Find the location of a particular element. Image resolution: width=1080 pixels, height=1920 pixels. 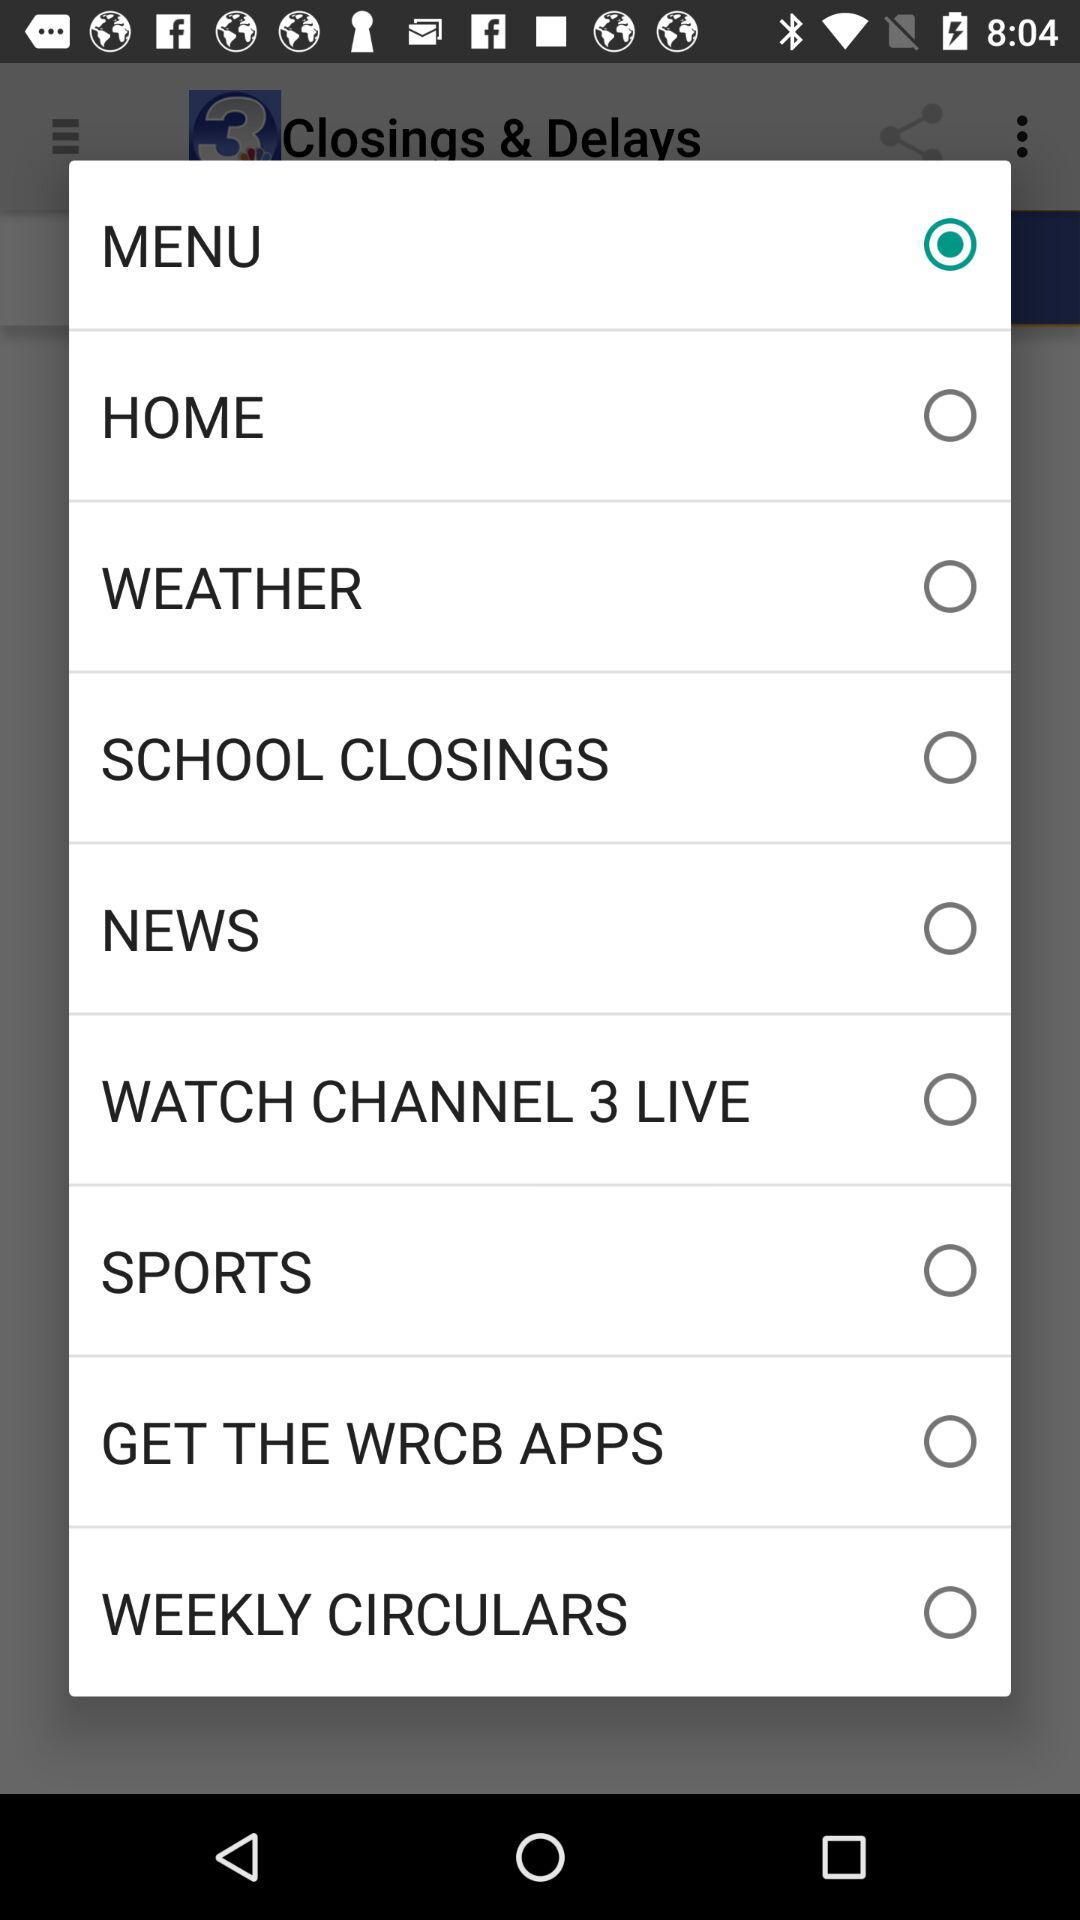

swipe until the get the wrcb item is located at coordinates (540, 1441).